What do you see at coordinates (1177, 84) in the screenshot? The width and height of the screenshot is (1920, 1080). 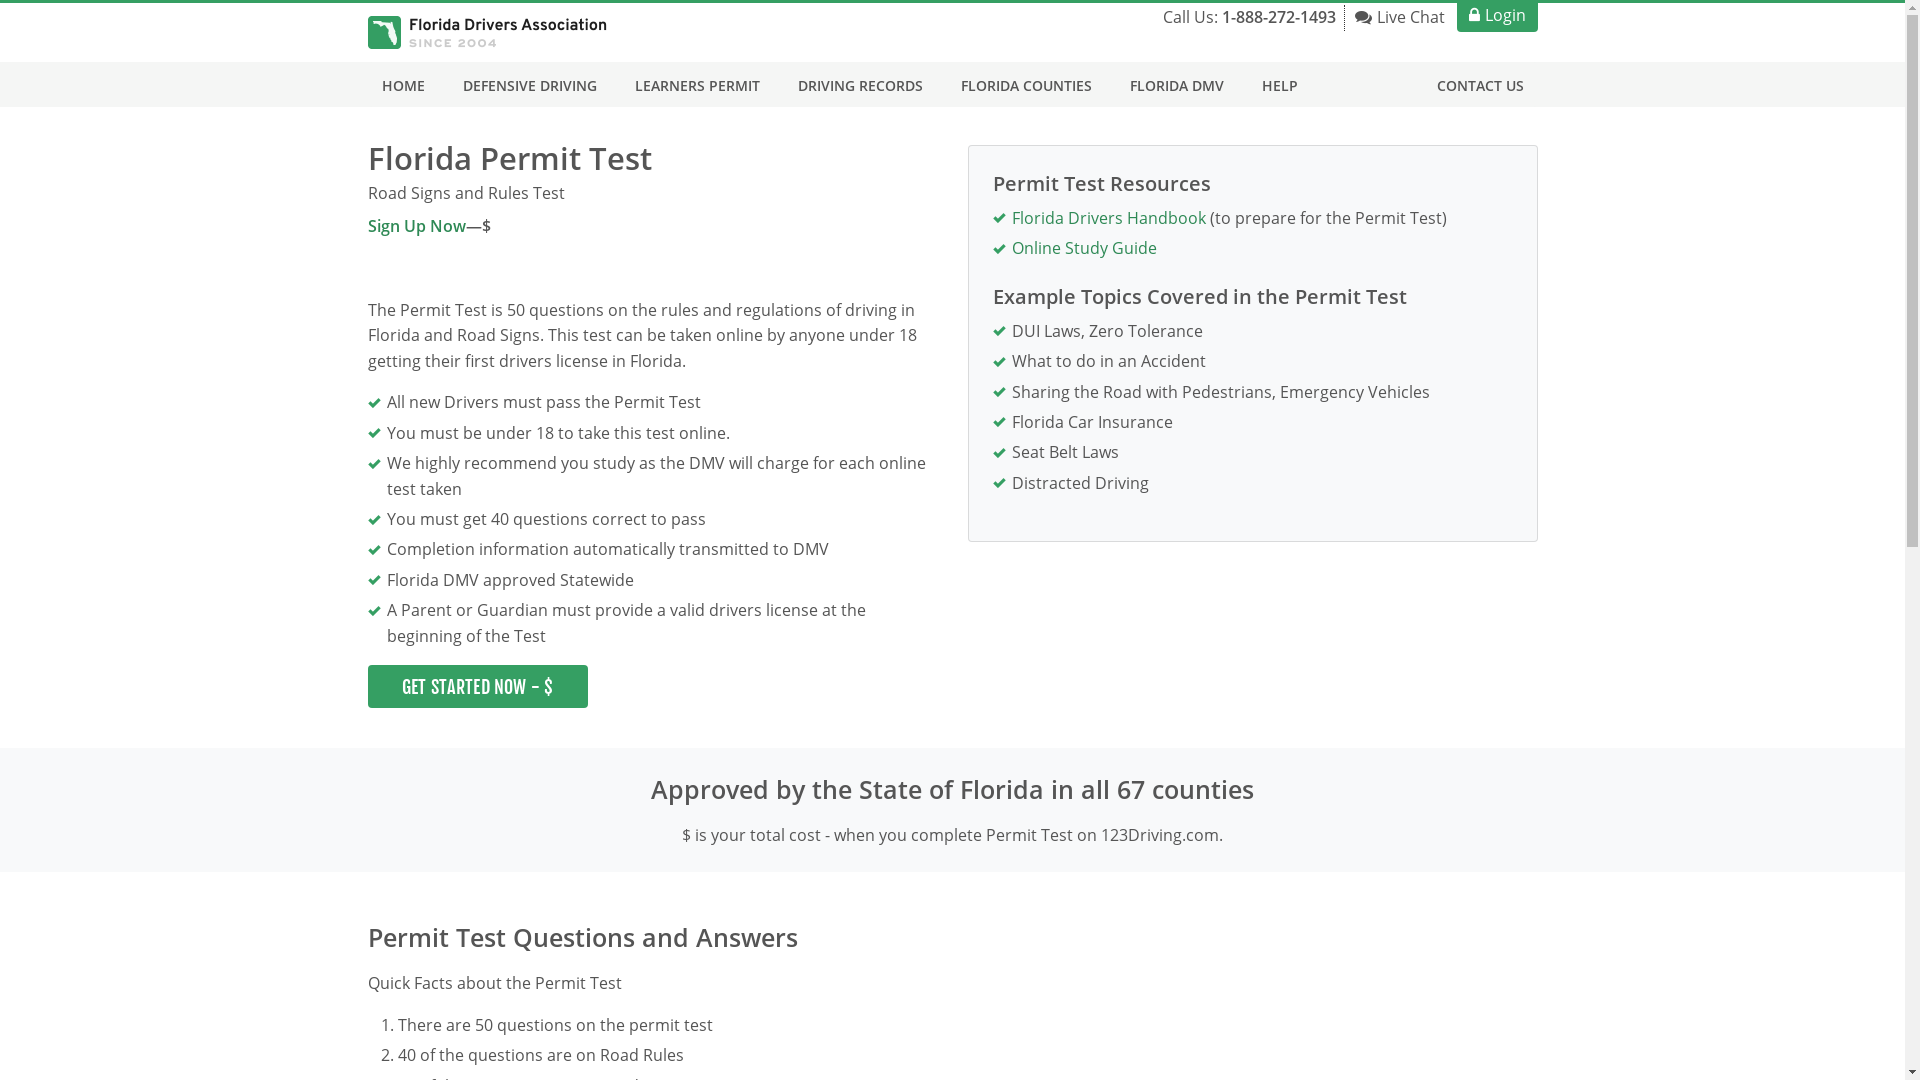 I see `FLORIDA DMV` at bounding box center [1177, 84].